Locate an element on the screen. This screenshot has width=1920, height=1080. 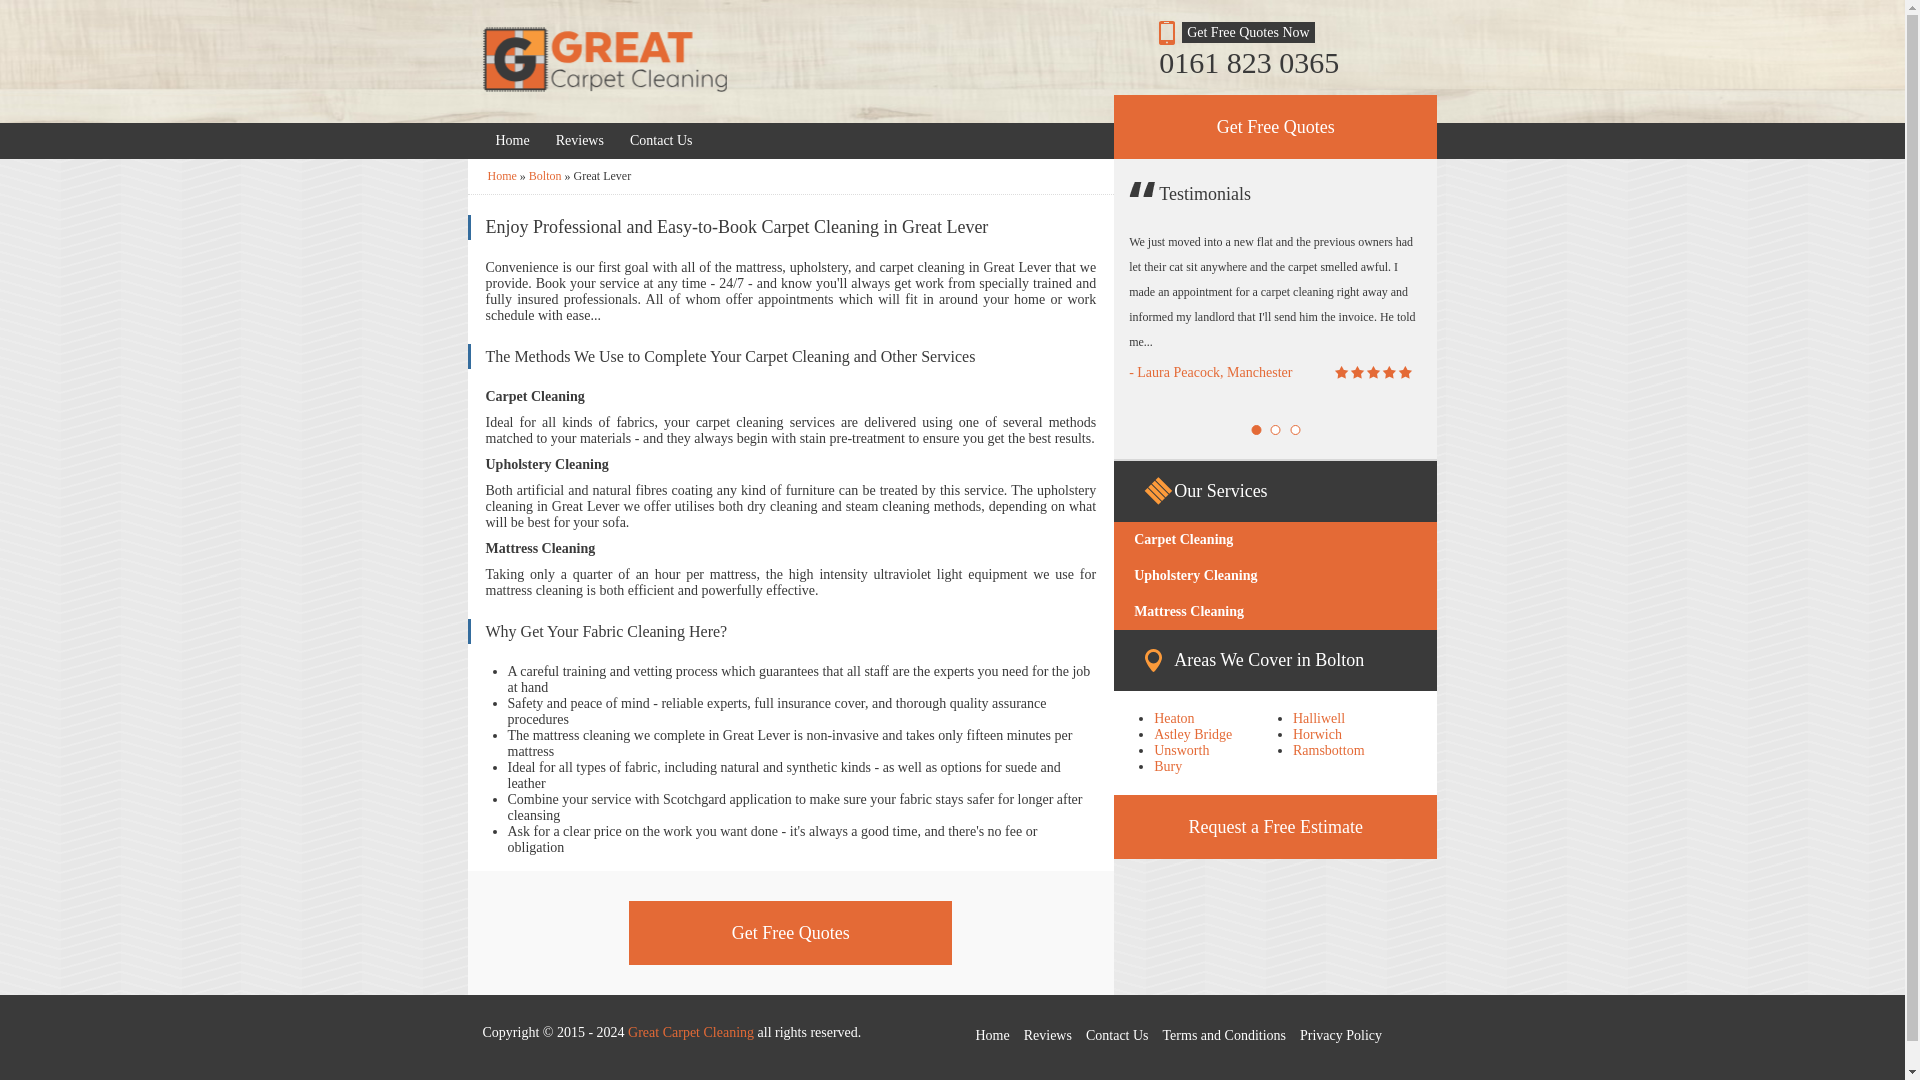
0161 823 0365 is located at coordinates (1276, 62).